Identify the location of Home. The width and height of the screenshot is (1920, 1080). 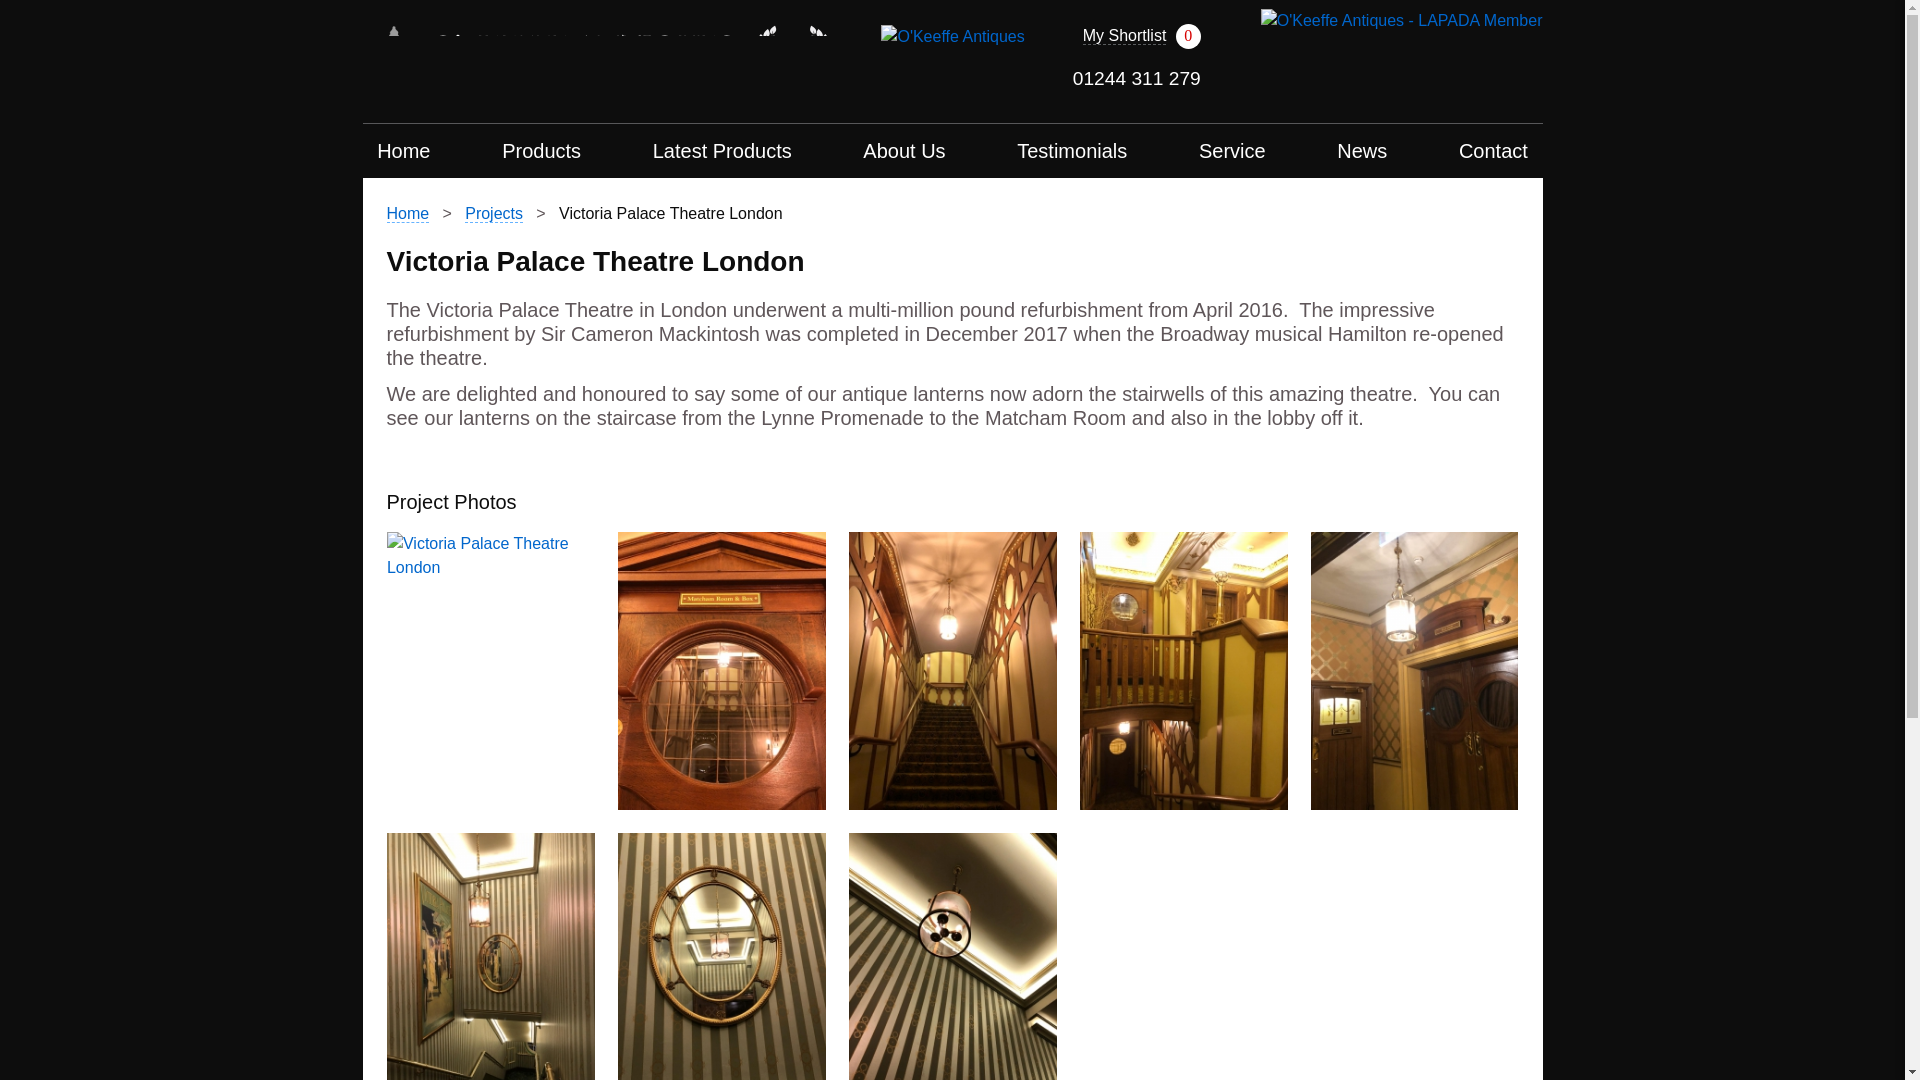
(404, 151).